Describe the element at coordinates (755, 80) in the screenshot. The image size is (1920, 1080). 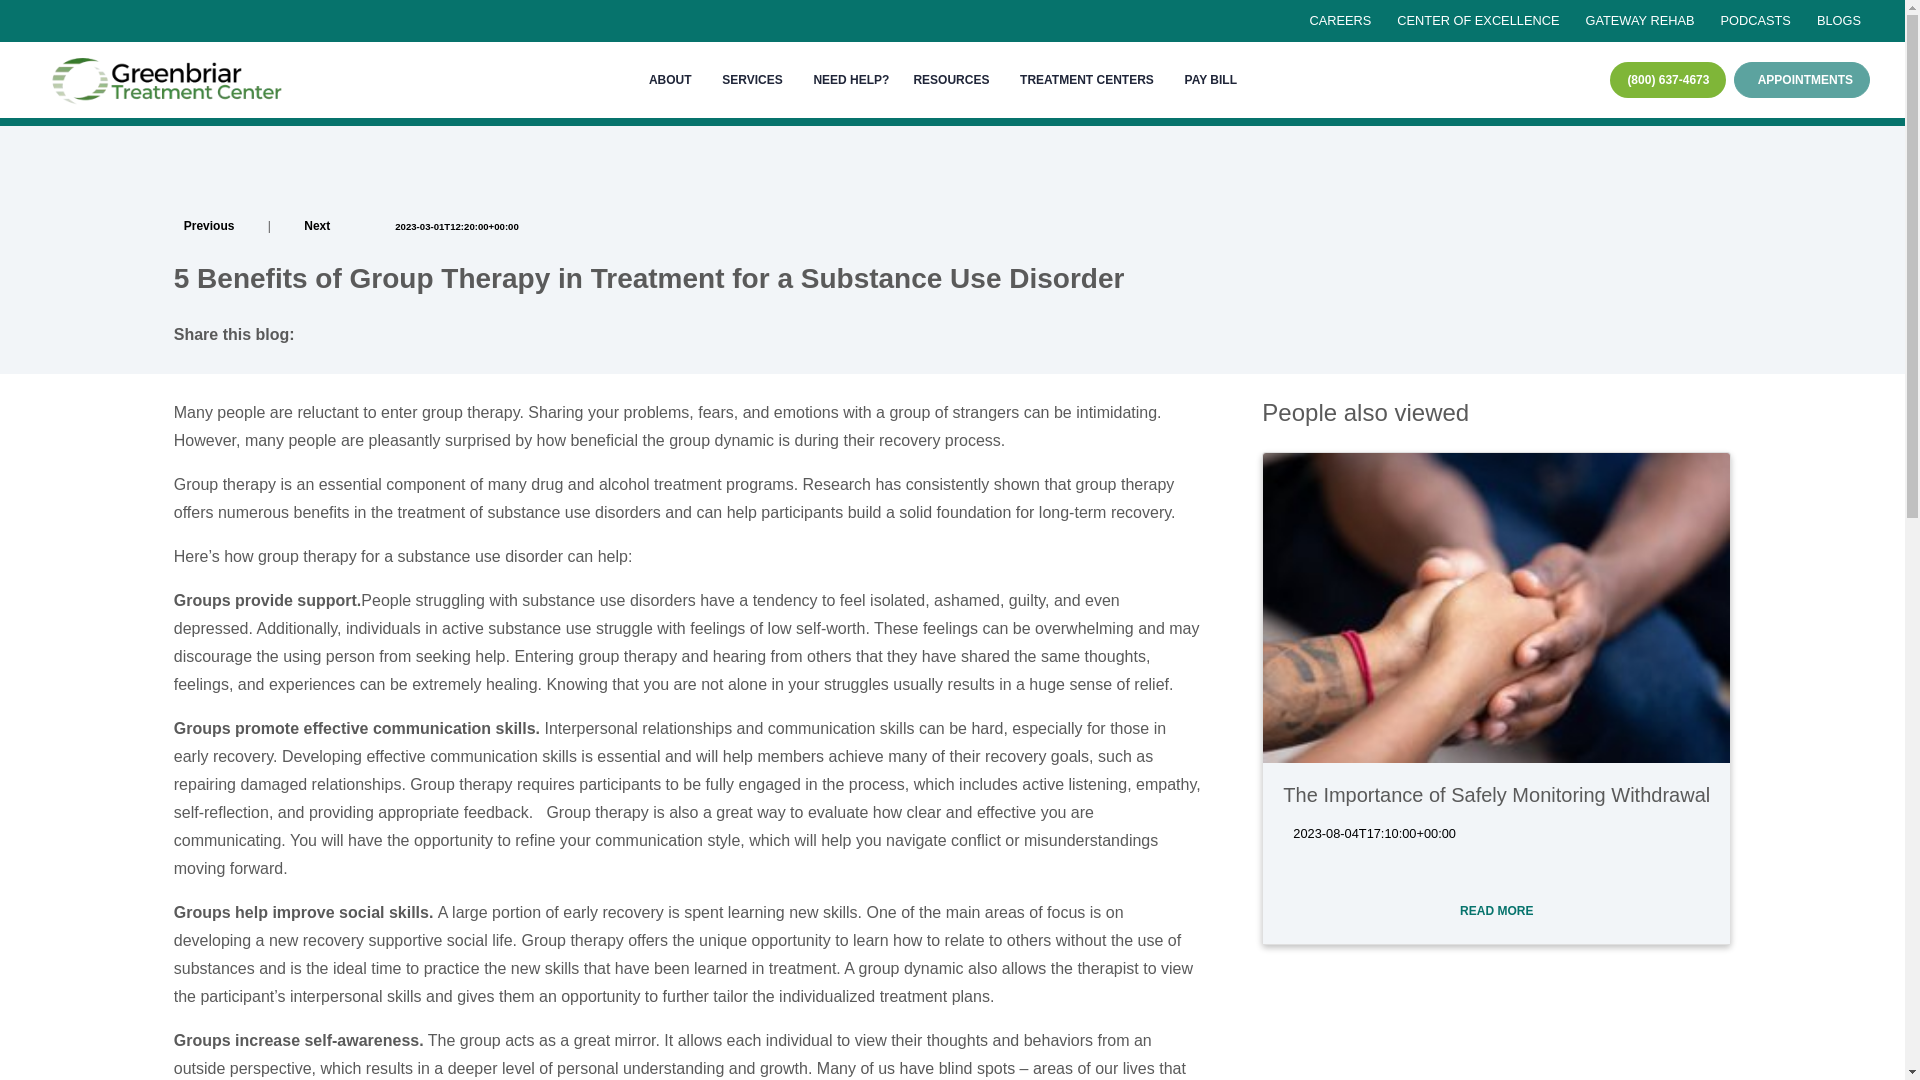
I see `SERVICES  ` at that location.